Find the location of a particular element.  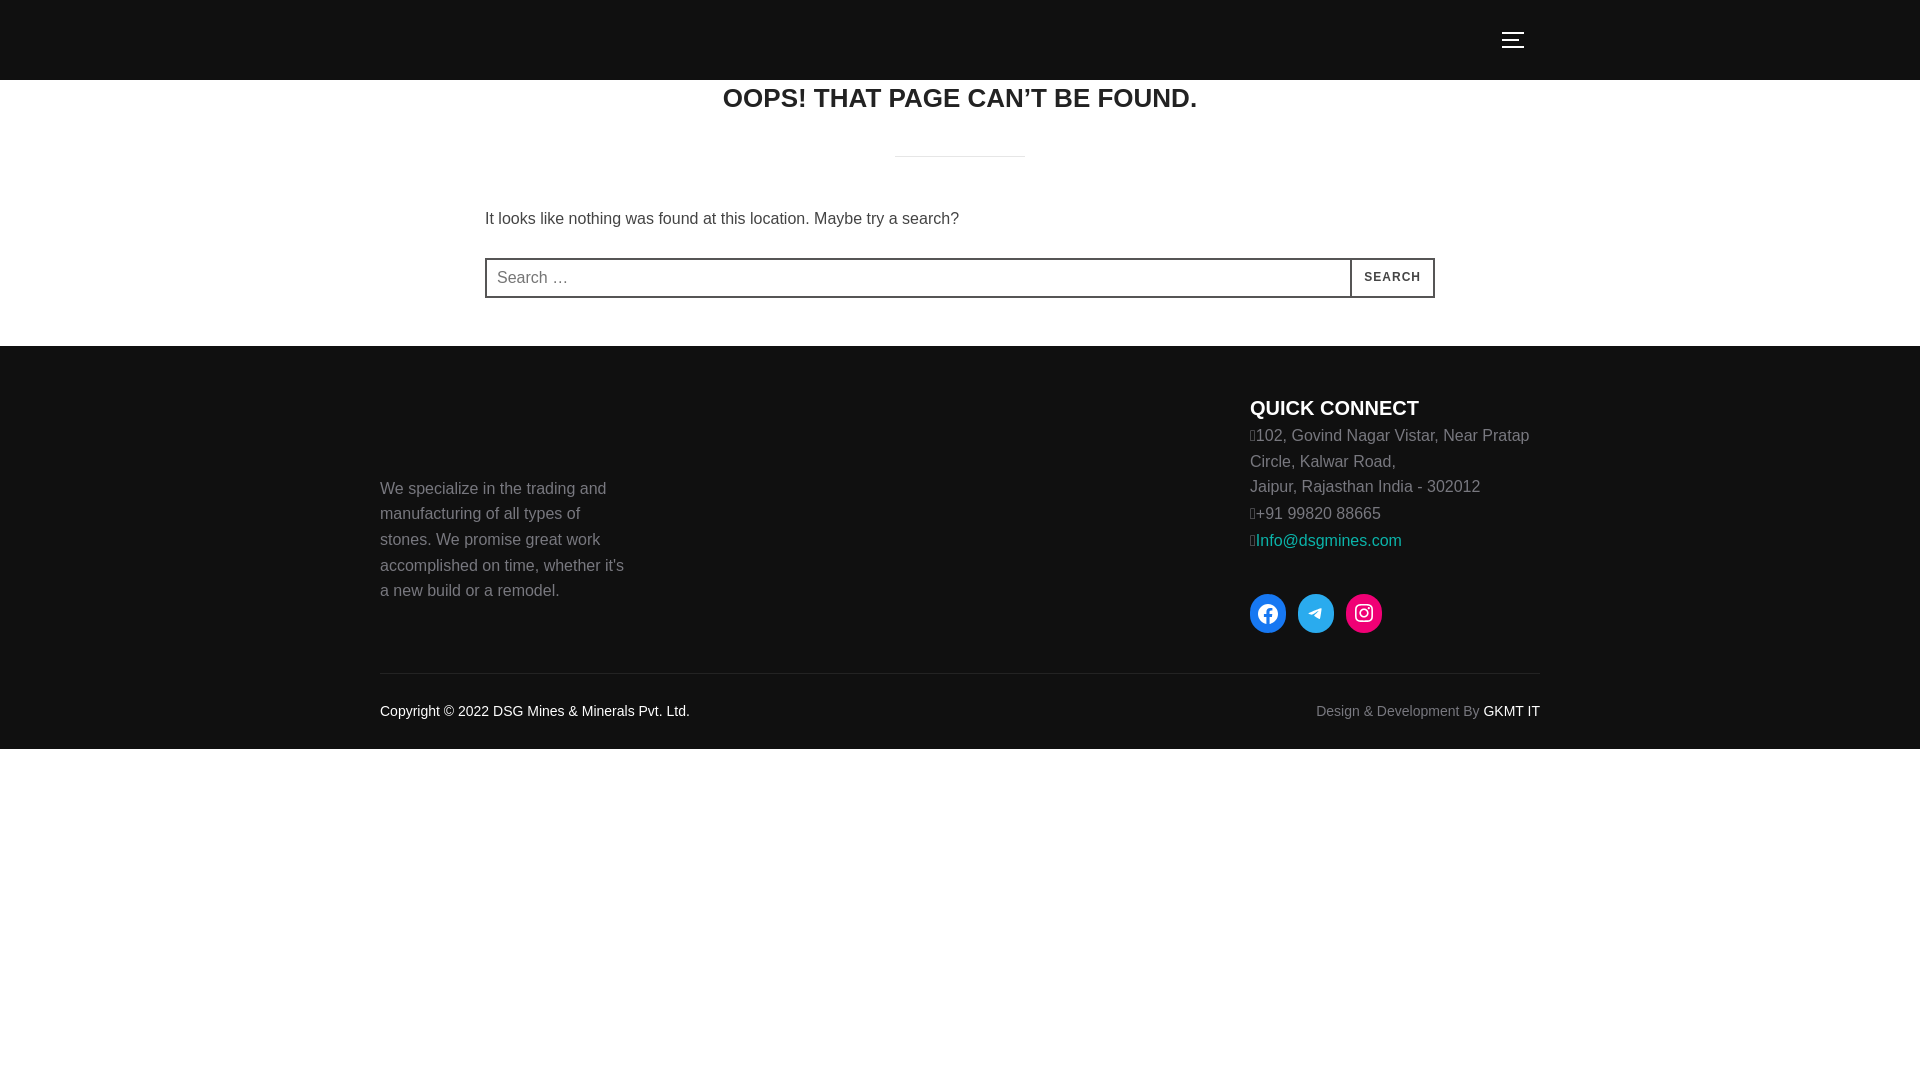

send mail is located at coordinates (1328, 540).